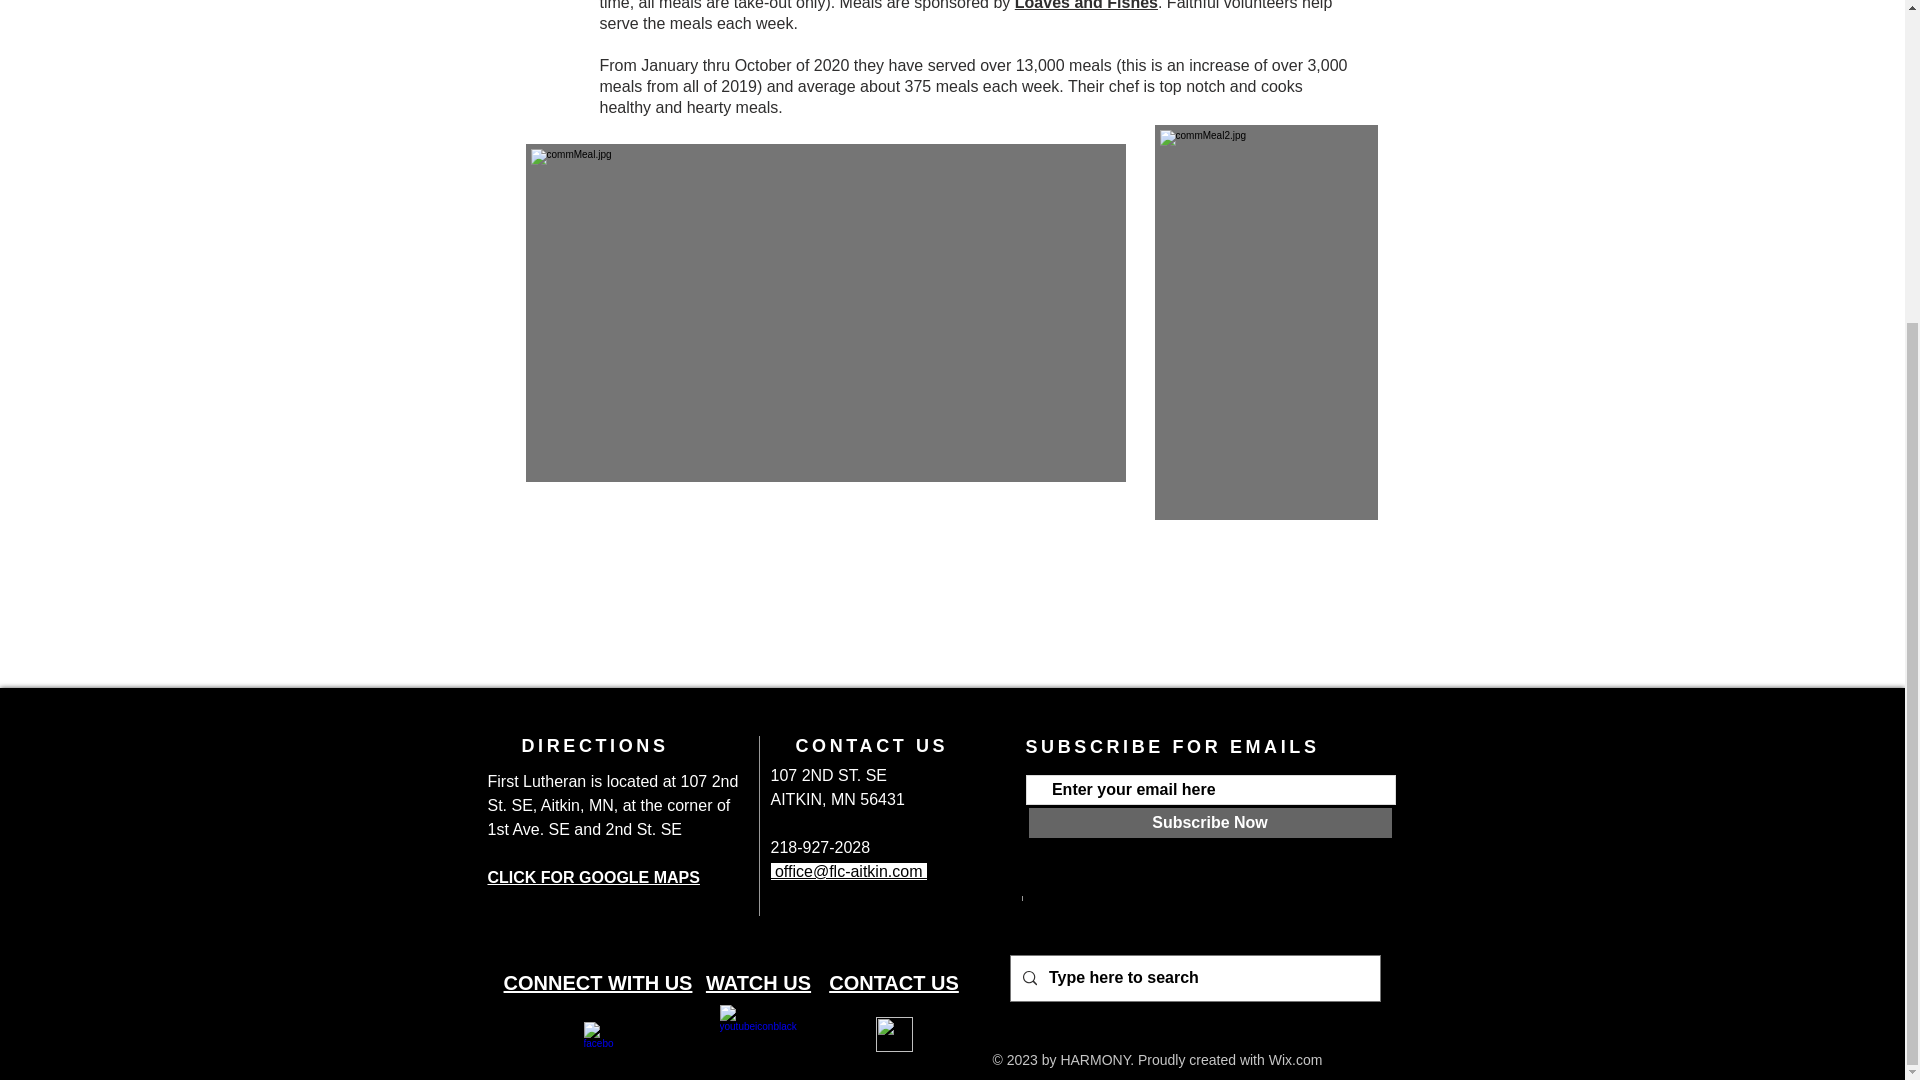  Describe the element at coordinates (598, 982) in the screenshot. I see `CONNECT WITH US` at that location.